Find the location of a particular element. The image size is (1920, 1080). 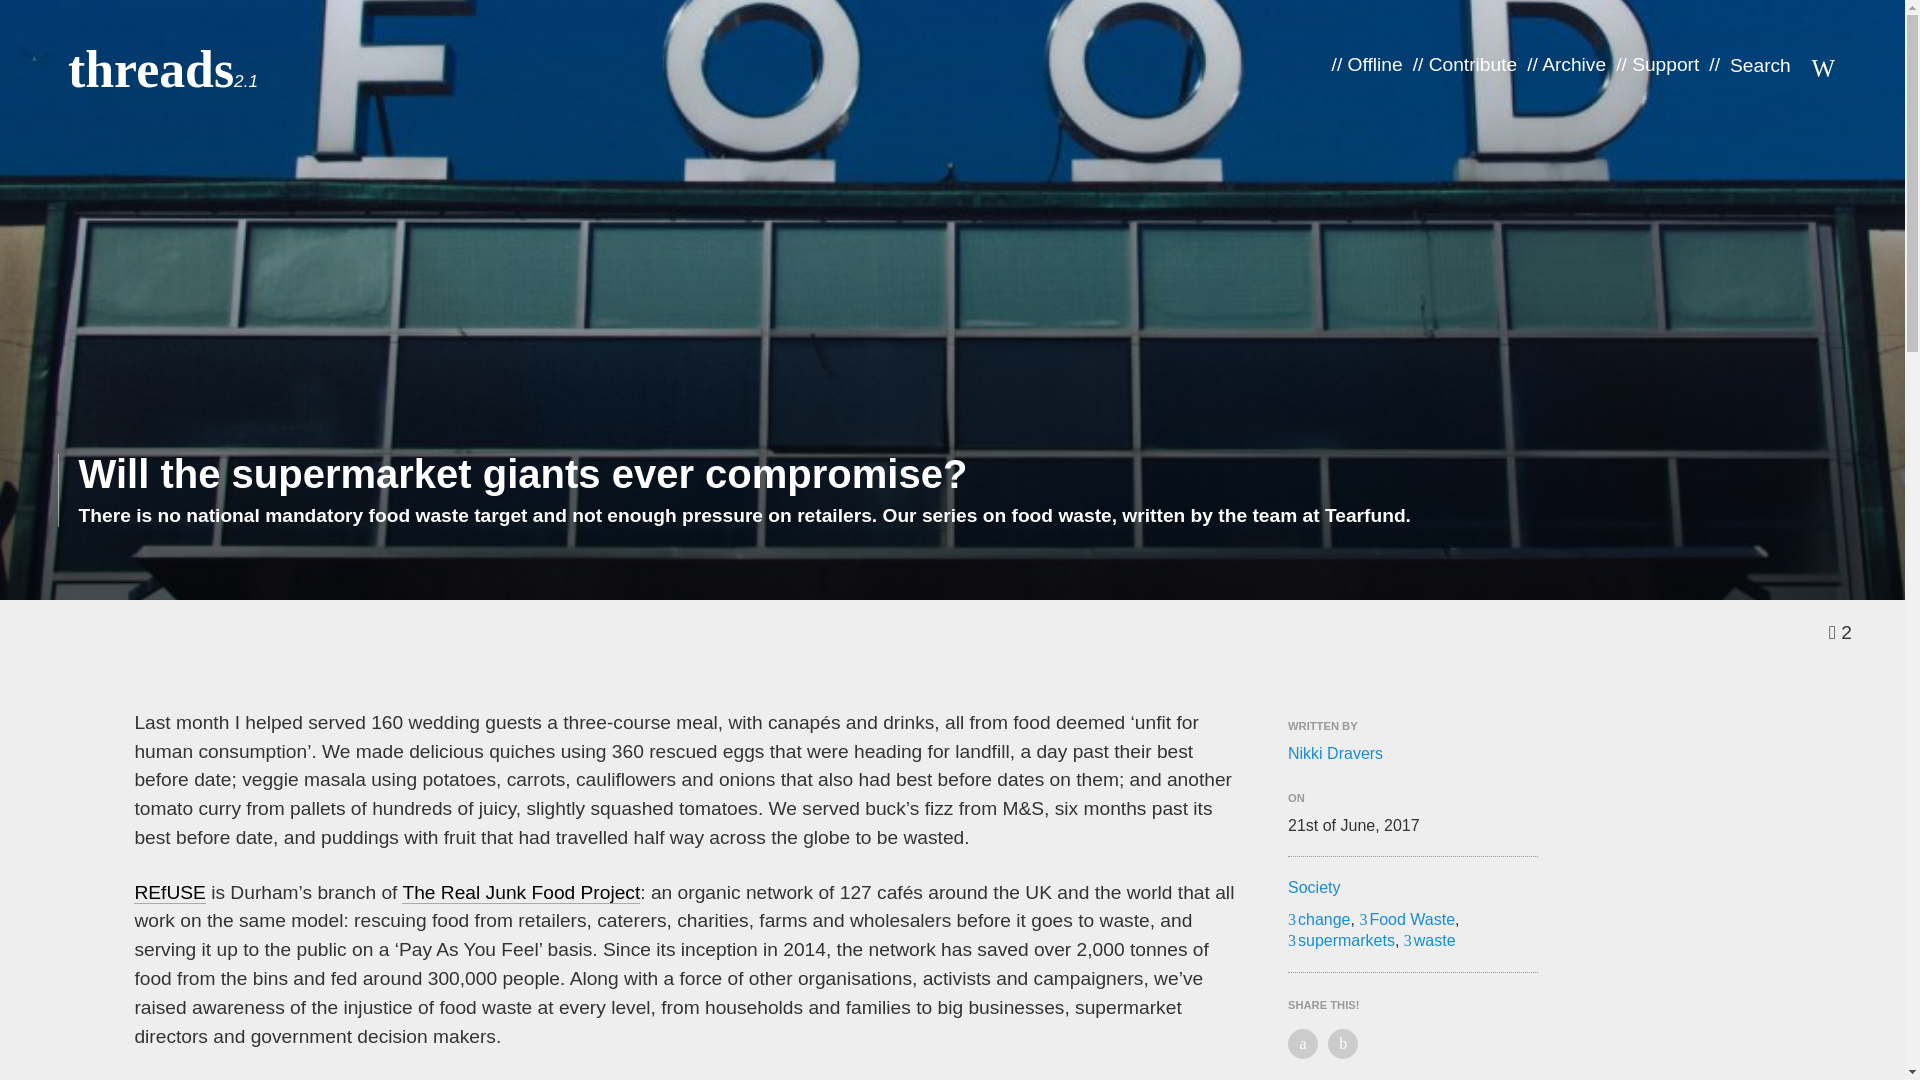

a is located at coordinates (1251, 771).